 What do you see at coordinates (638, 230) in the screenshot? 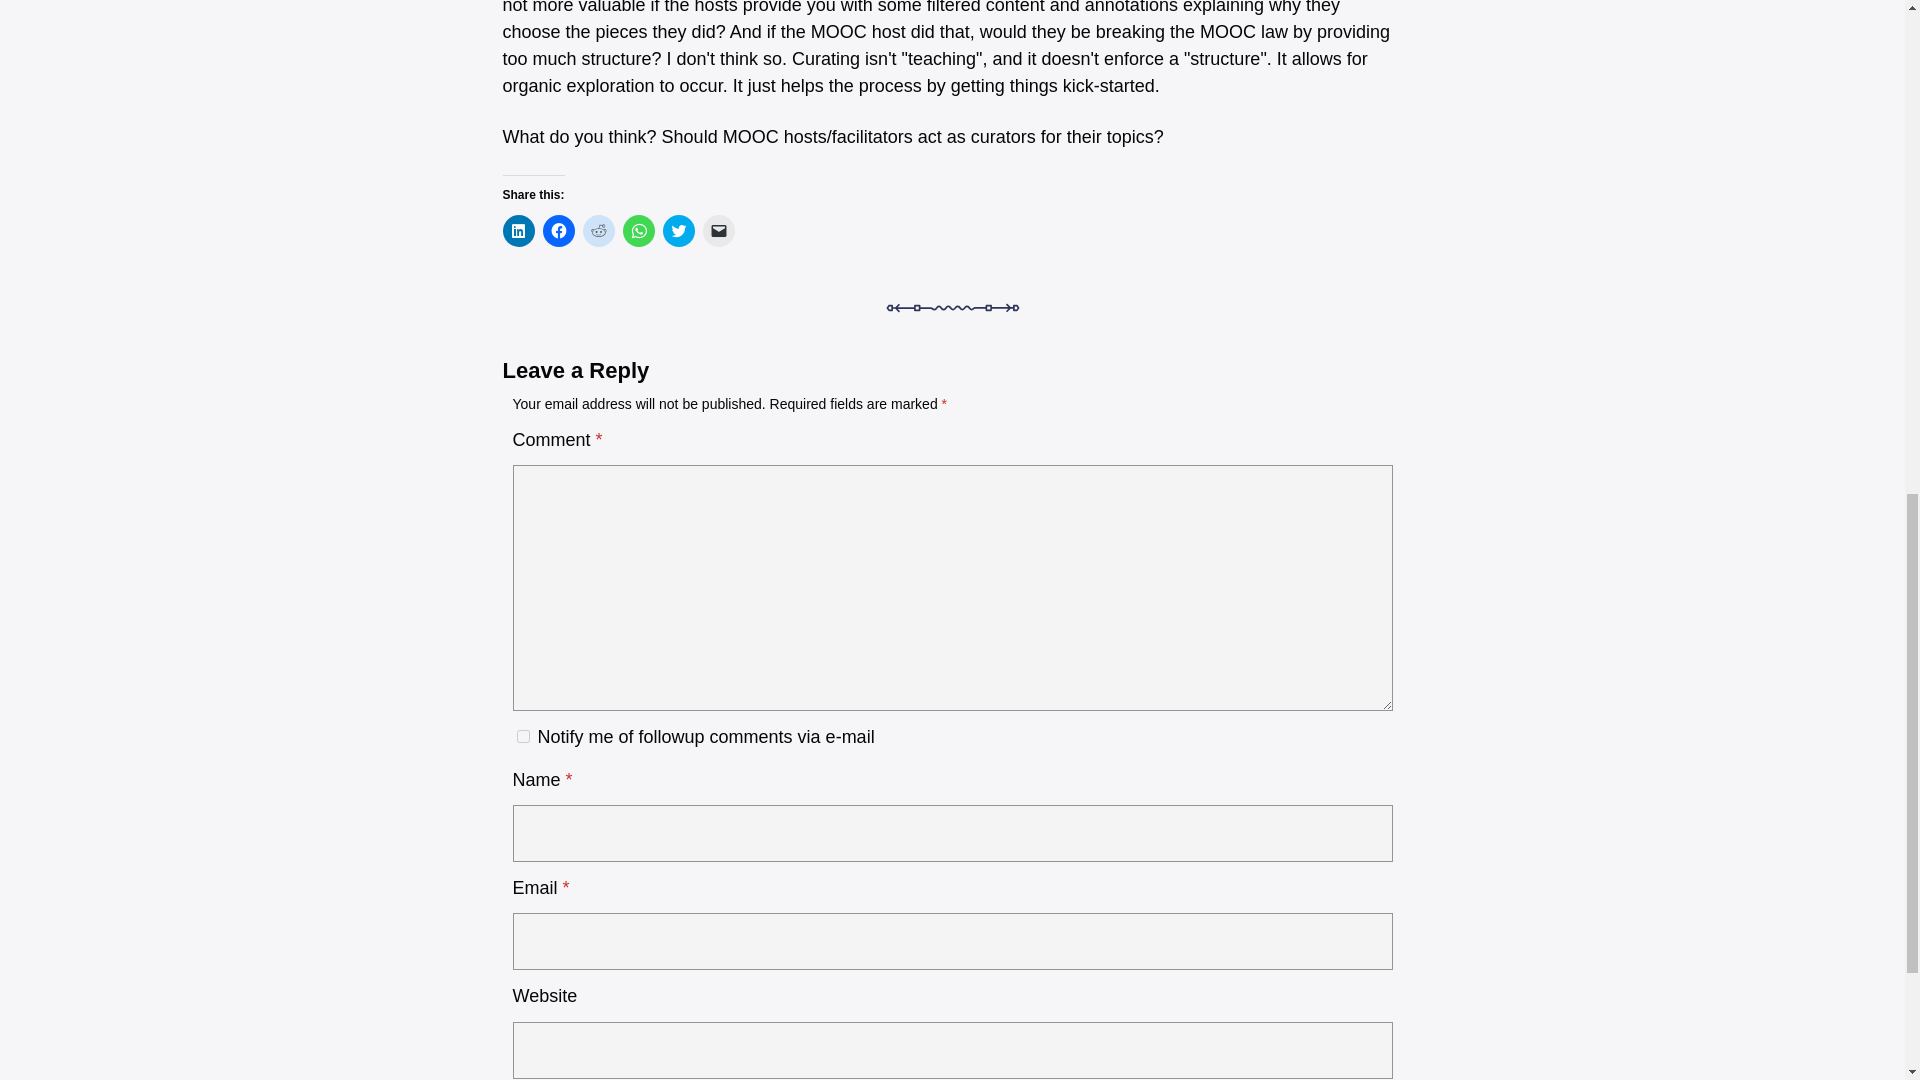
I see `Click to share on WhatsApp` at bounding box center [638, 230].